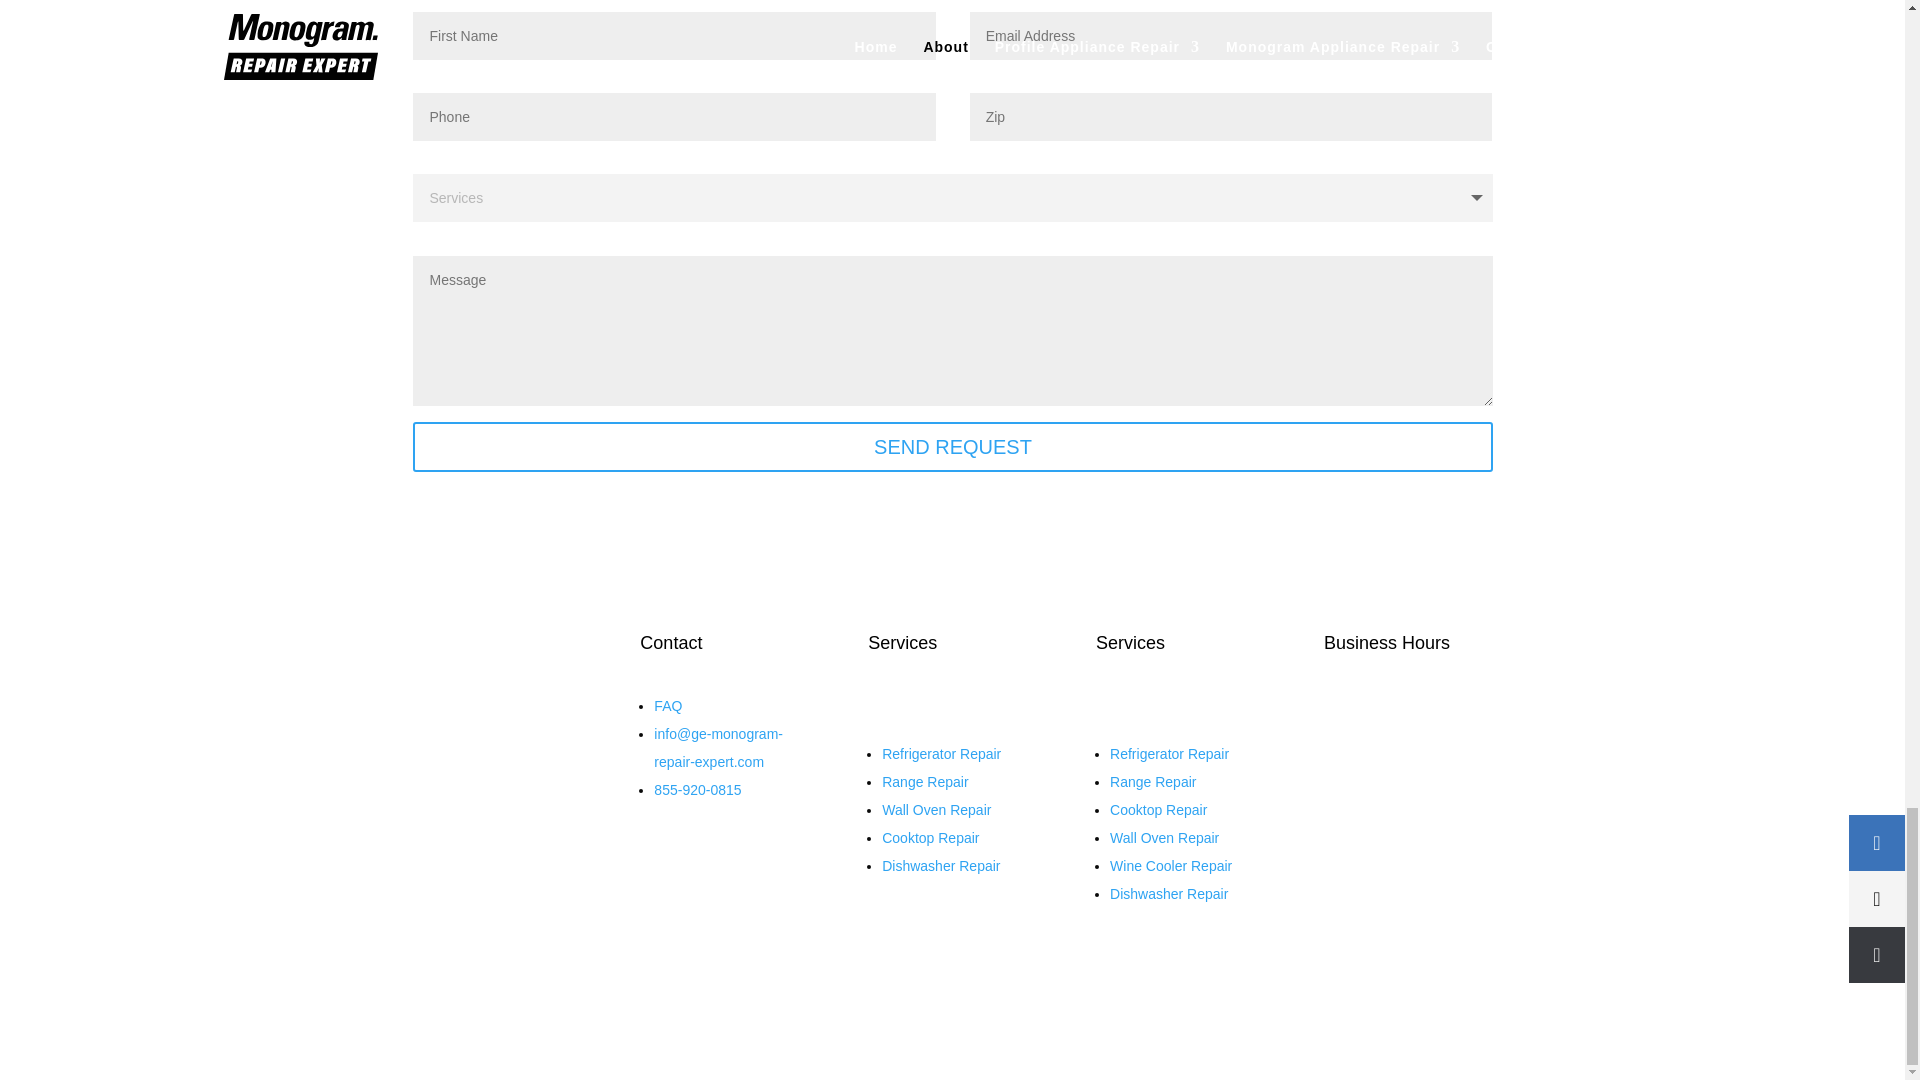 The width and height of the screenshot is (1920, 1080). What do you see at coordinates (952, 446) in the screenshot?
I see `SEND REQUEST` at bounding box center [952, 446].